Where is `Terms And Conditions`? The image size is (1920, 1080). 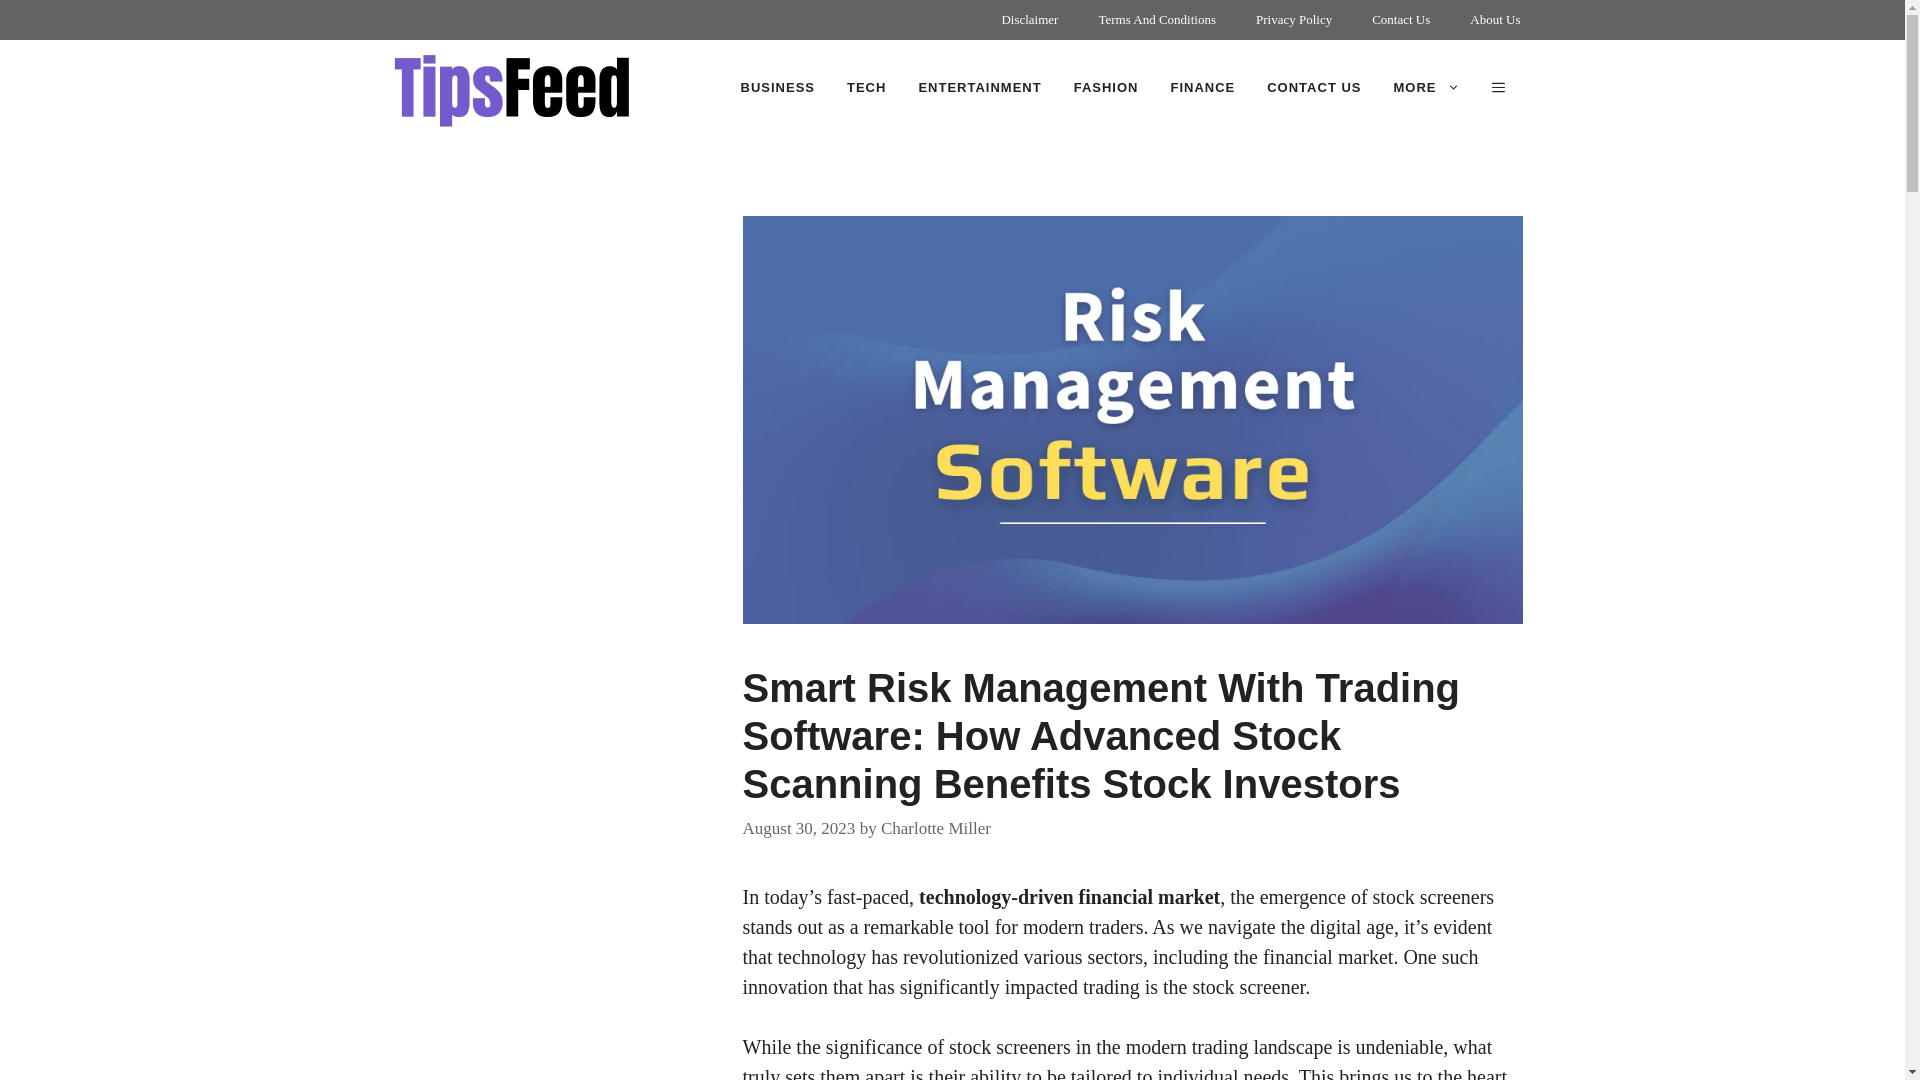 Terms And Conditions is located at coordinates (1156, 20).